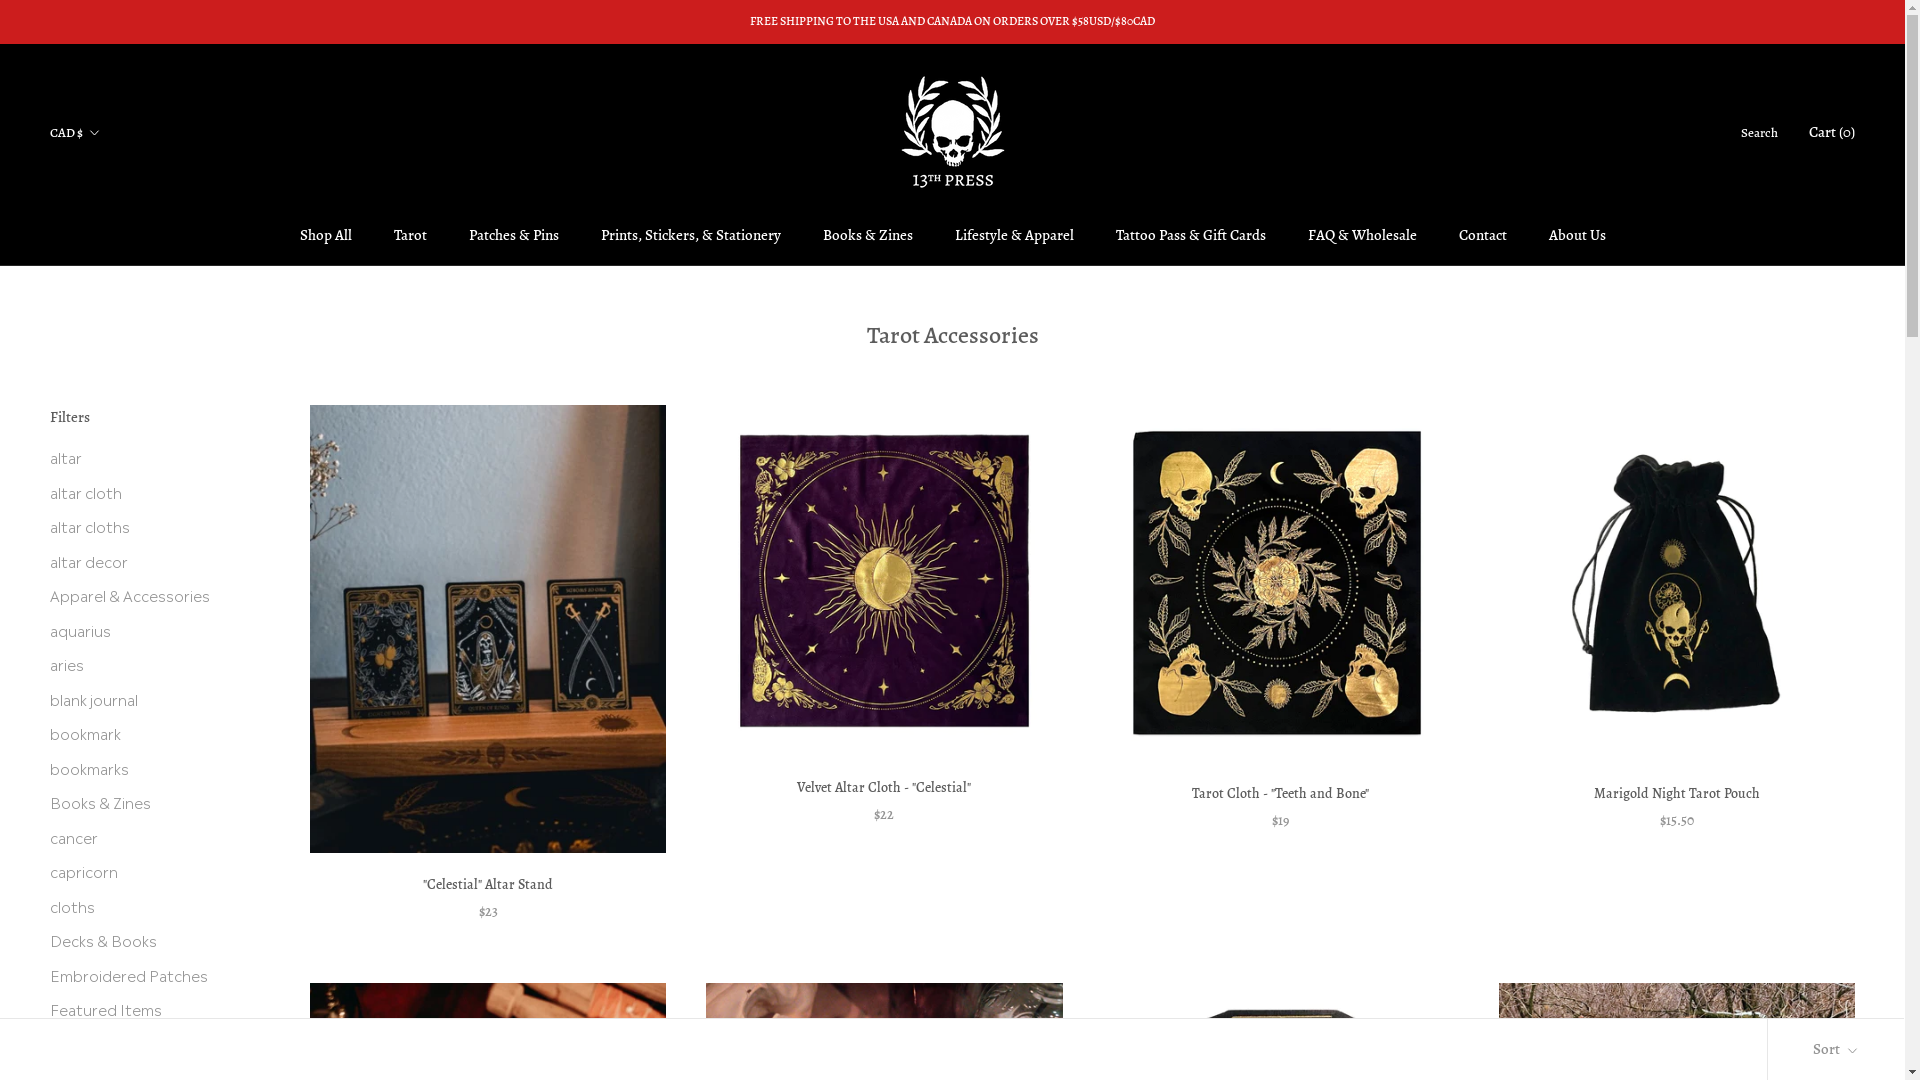 The width and height of the screenshot is (1920, 1080). What do you see at coordinates (103, 524) in the screenshot?
I see `PLN` at bounding box center [103, 524].